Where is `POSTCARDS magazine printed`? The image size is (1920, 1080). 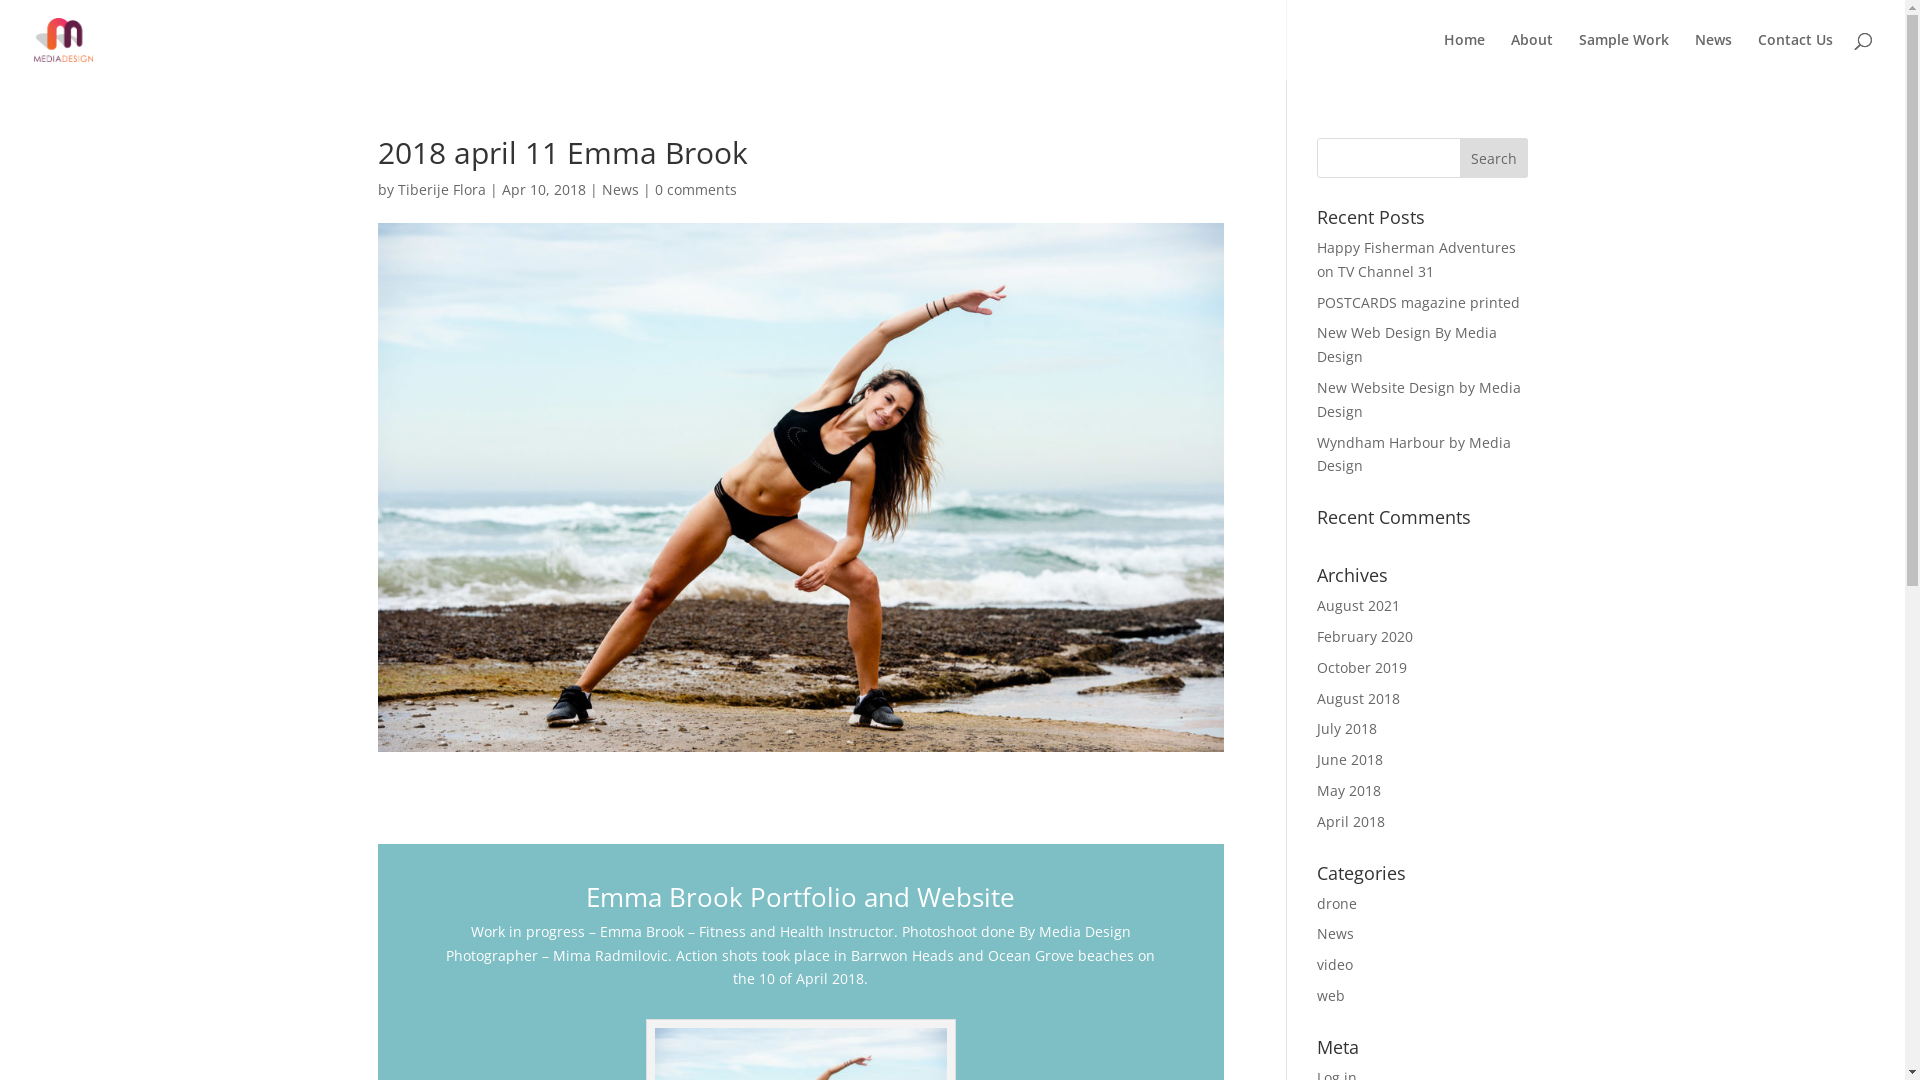
POSTCARDS magazine printed is located at coordinates (1418, 302).